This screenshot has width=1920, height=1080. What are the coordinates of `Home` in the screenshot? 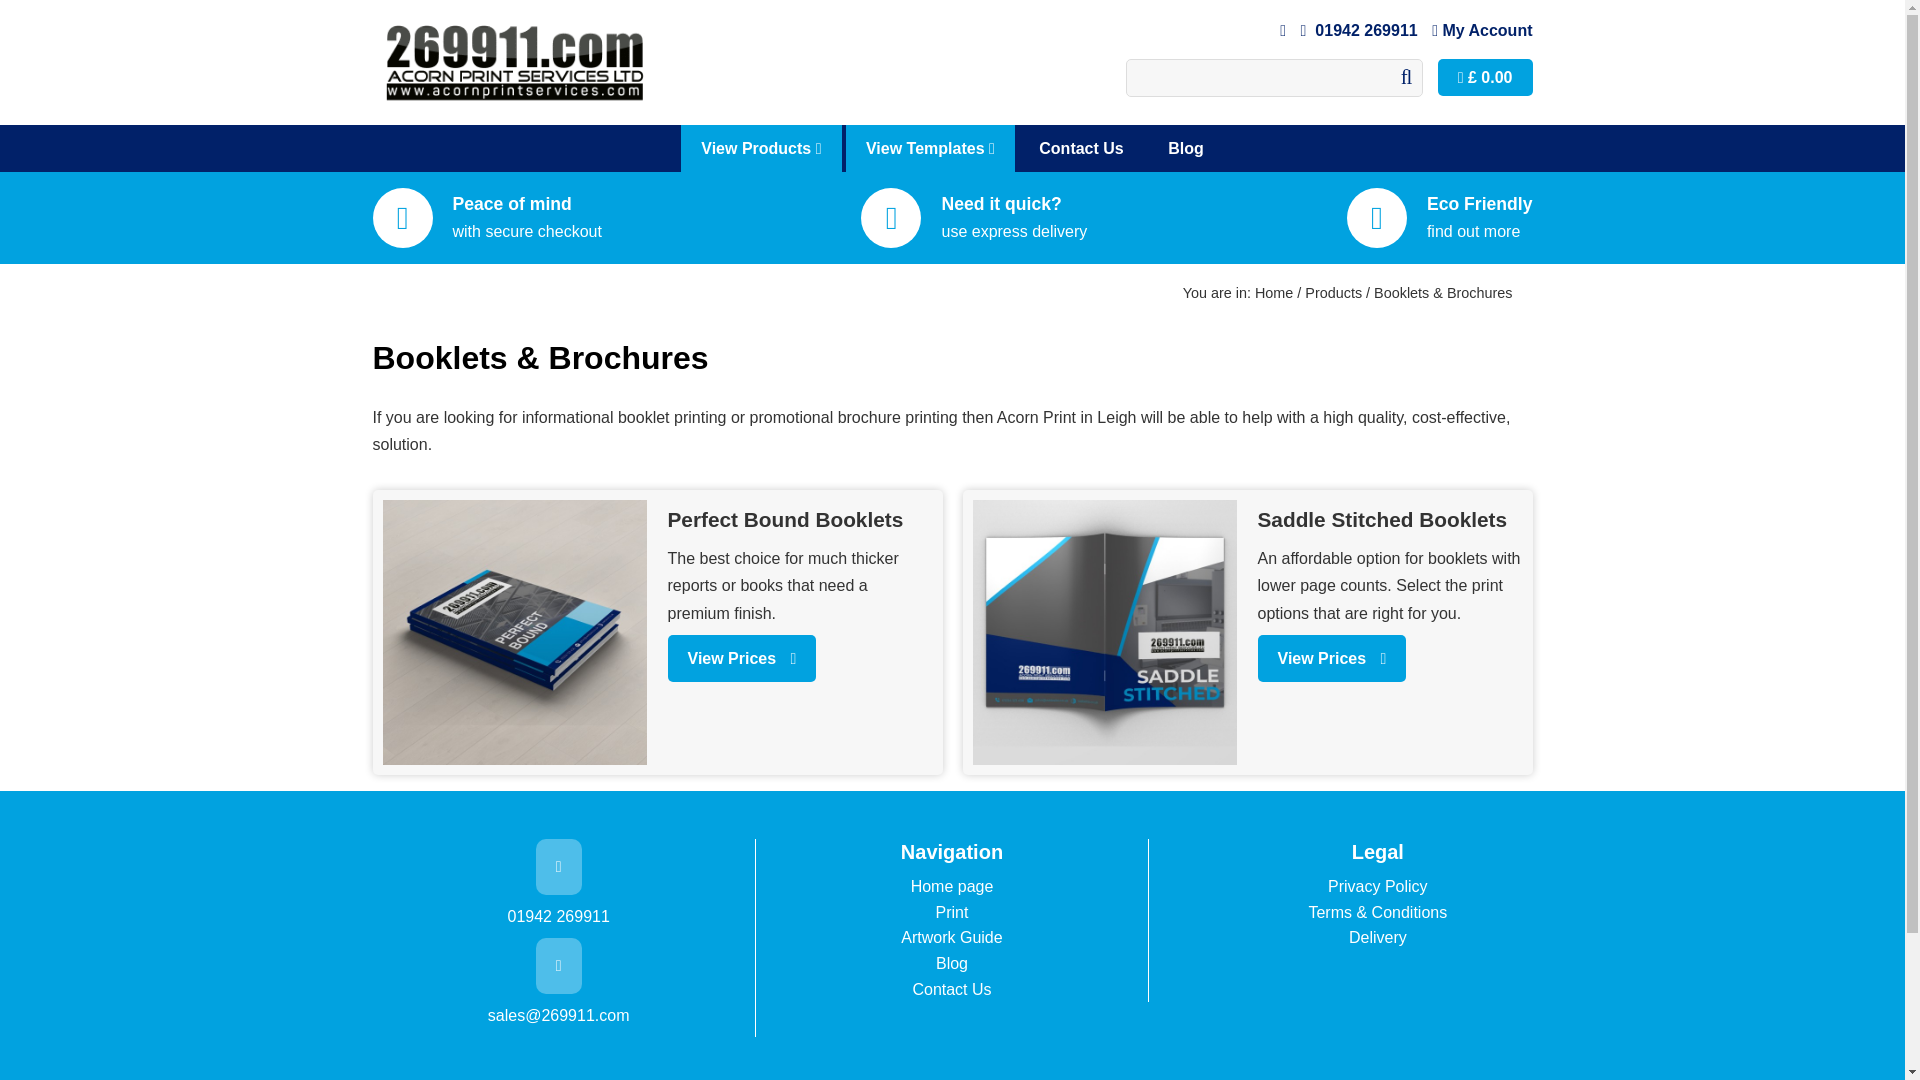 It's located at (1274, 293).